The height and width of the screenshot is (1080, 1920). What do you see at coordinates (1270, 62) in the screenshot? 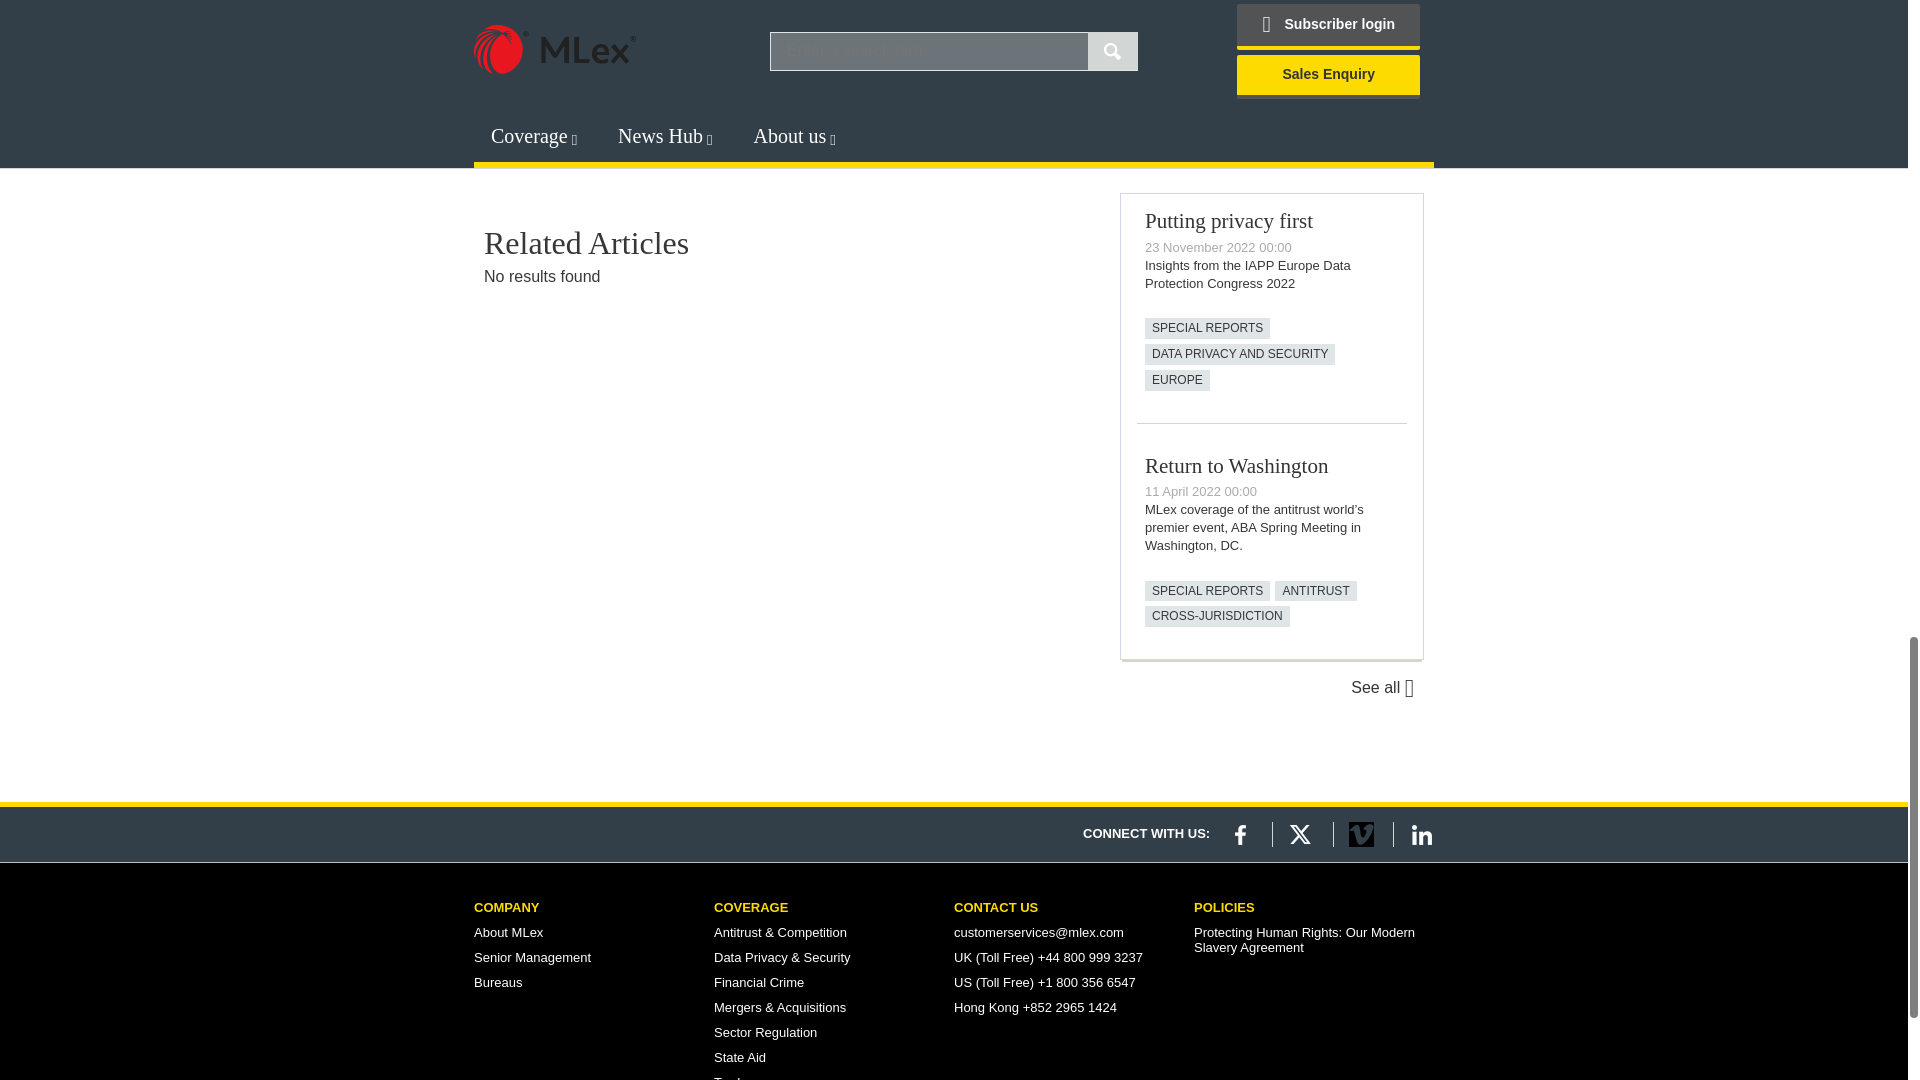
I see `MLex Podcasts` at bounding box center [1270, 62].